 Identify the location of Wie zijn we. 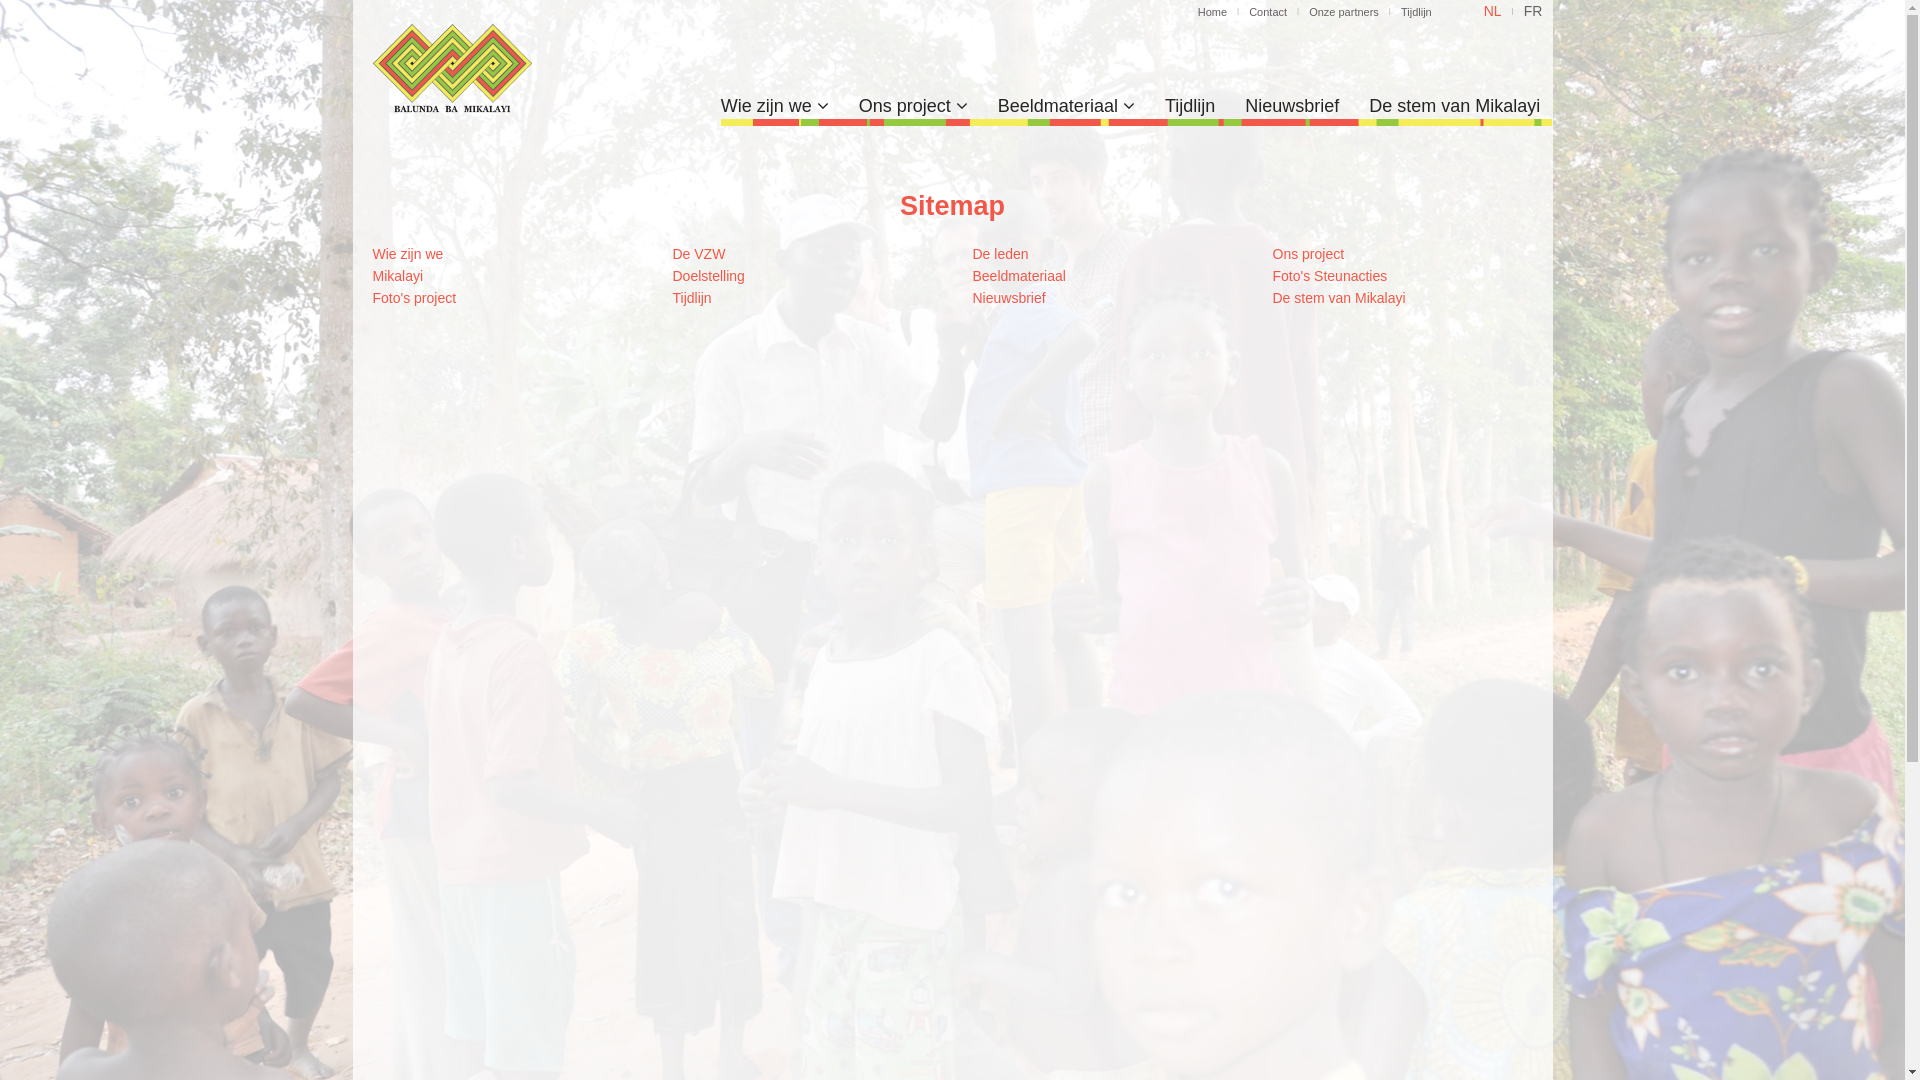
(775, 106).